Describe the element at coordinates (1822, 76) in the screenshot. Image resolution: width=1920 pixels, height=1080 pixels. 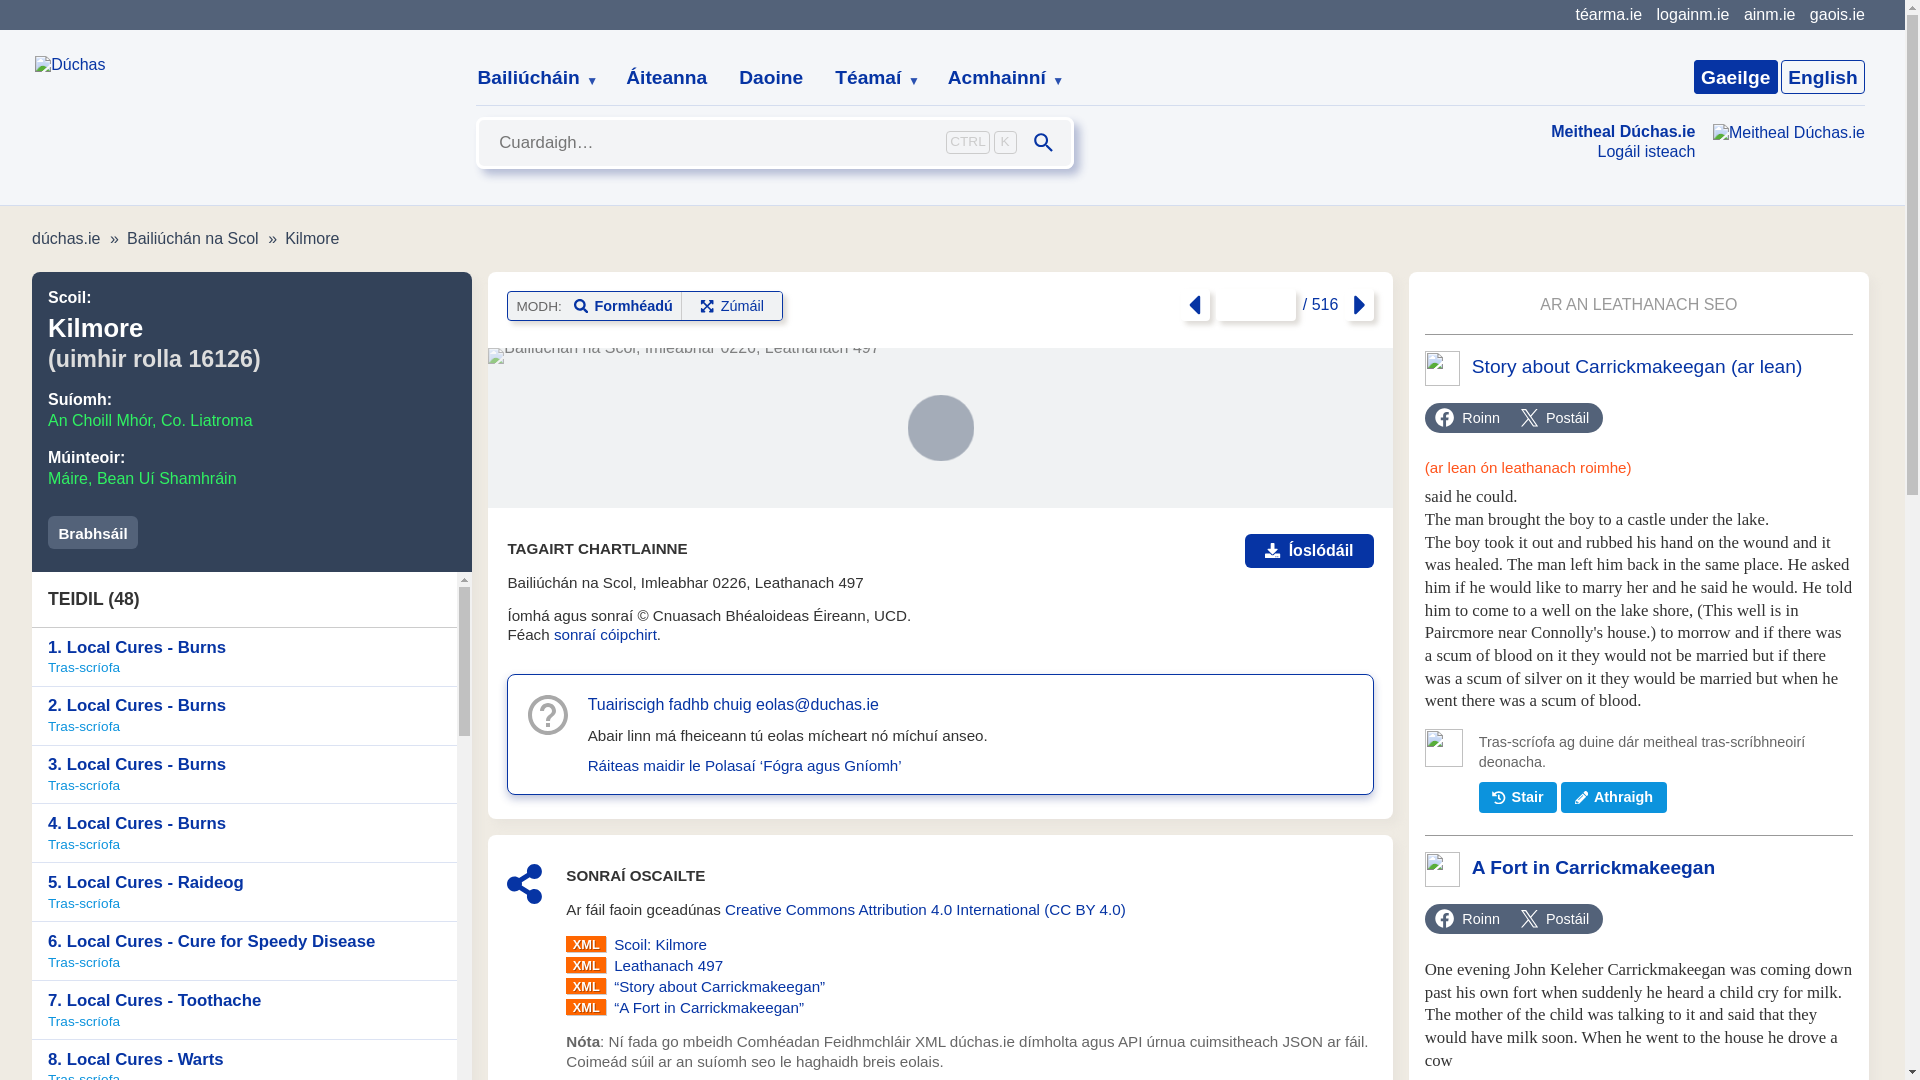
I see `English` at that location.